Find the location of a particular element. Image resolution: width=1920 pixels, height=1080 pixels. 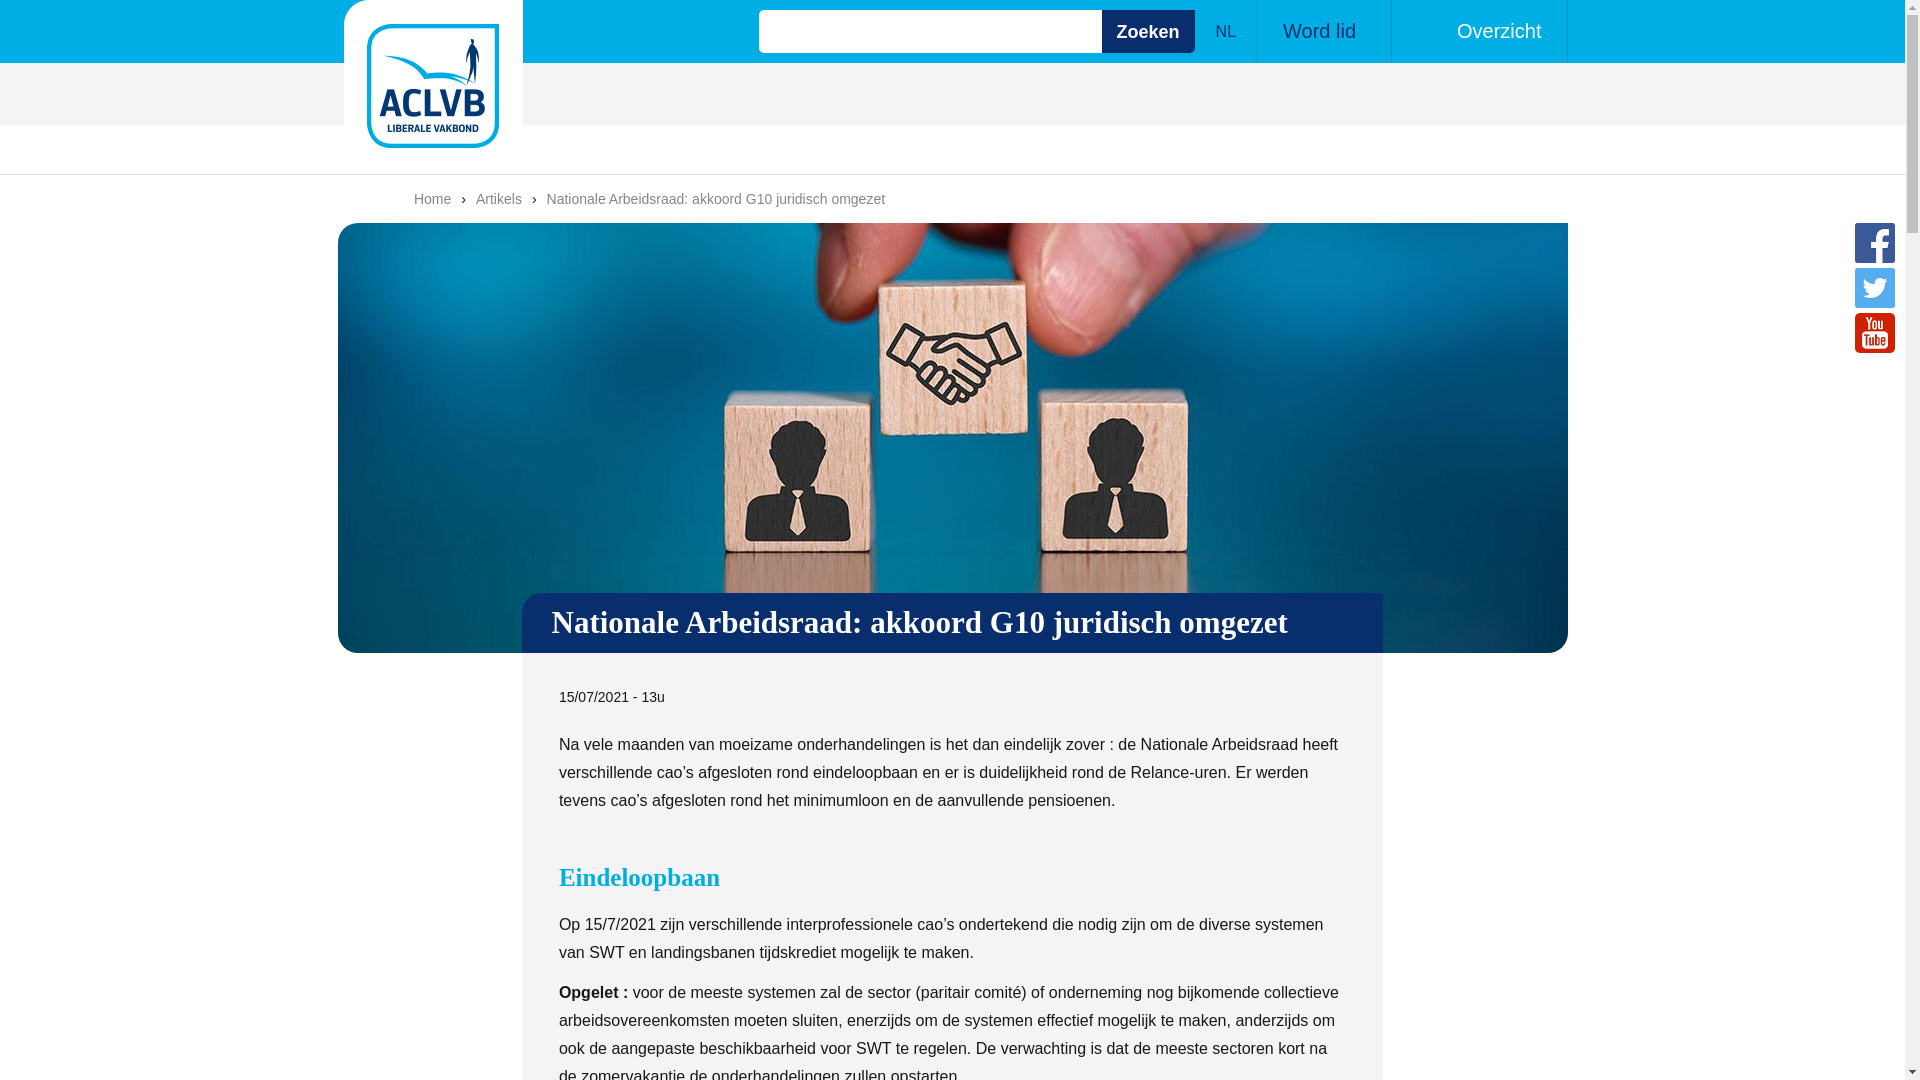

twitter is located at coordinates (1875, 288).